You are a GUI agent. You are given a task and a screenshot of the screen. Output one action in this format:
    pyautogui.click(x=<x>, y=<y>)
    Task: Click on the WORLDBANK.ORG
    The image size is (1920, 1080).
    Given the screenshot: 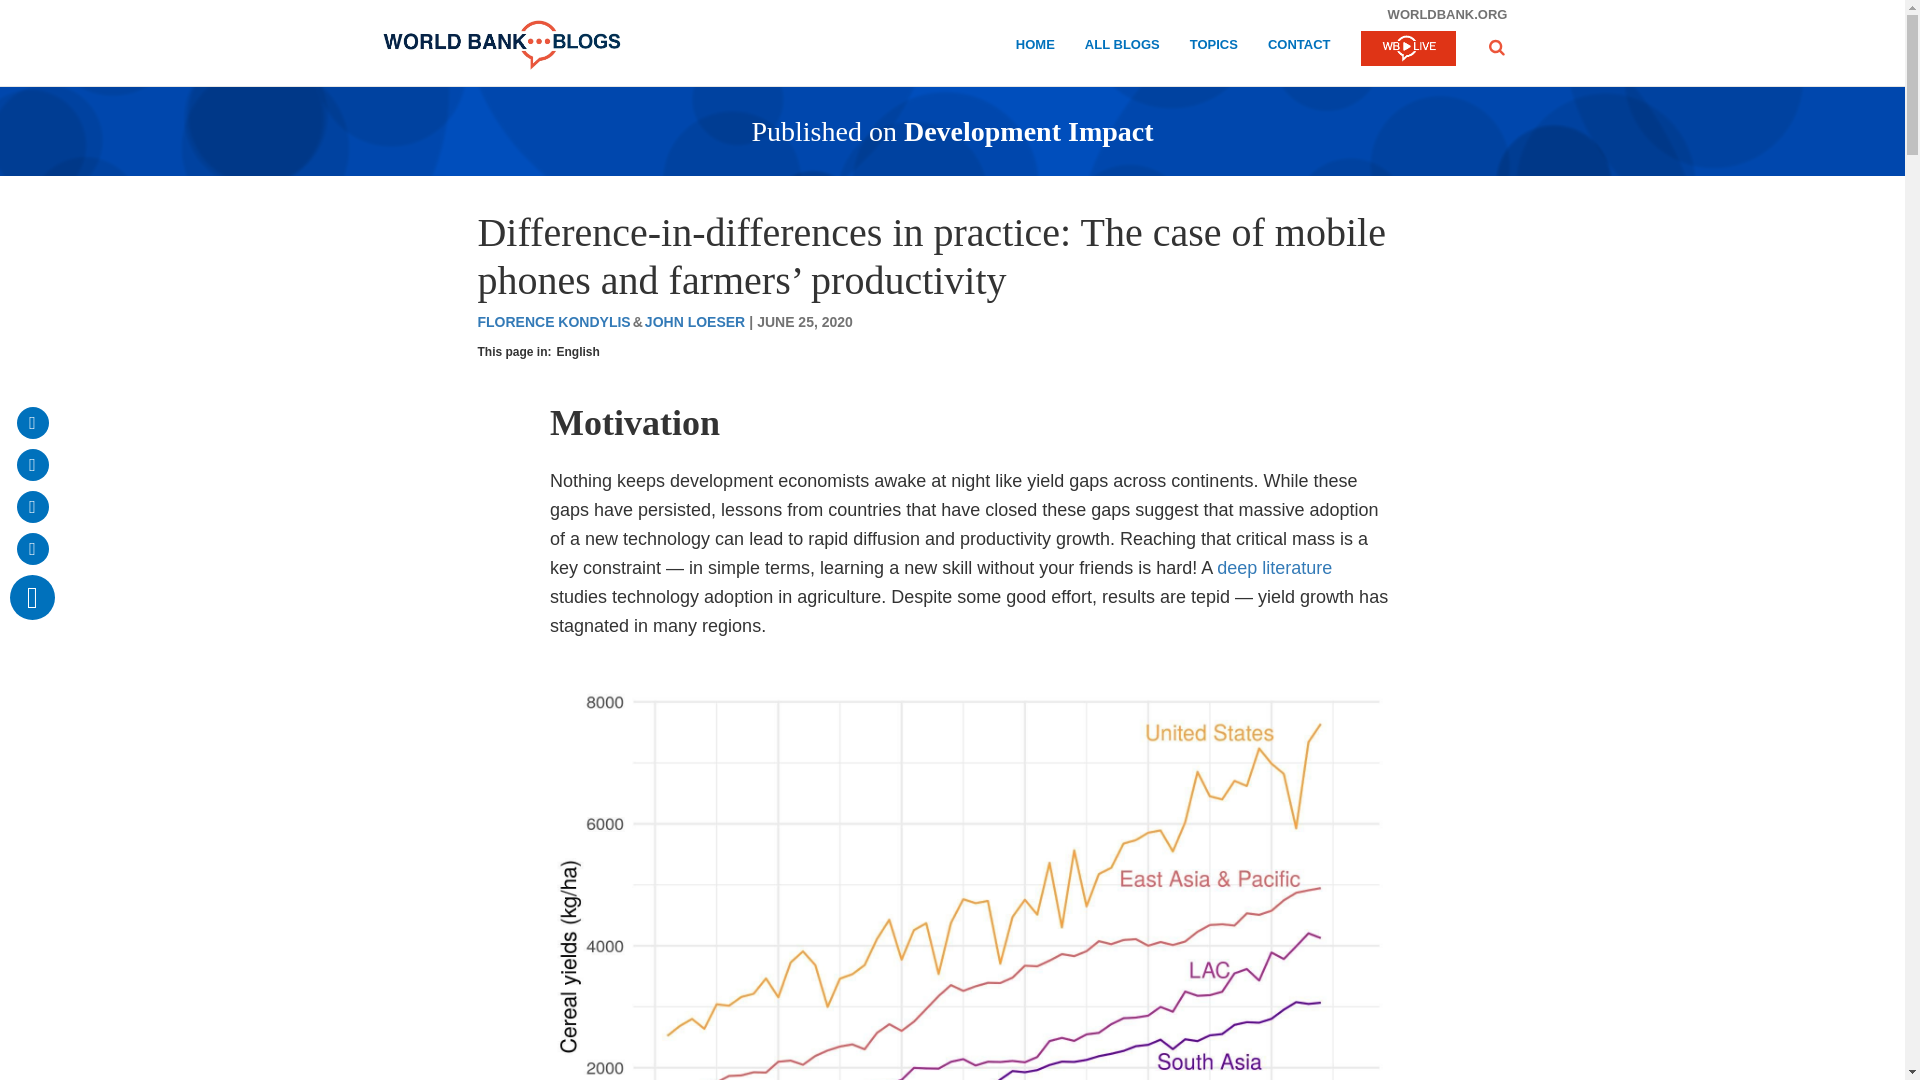 What is the action you would take?
    pyautogui.click(x=1447, y=14)
    